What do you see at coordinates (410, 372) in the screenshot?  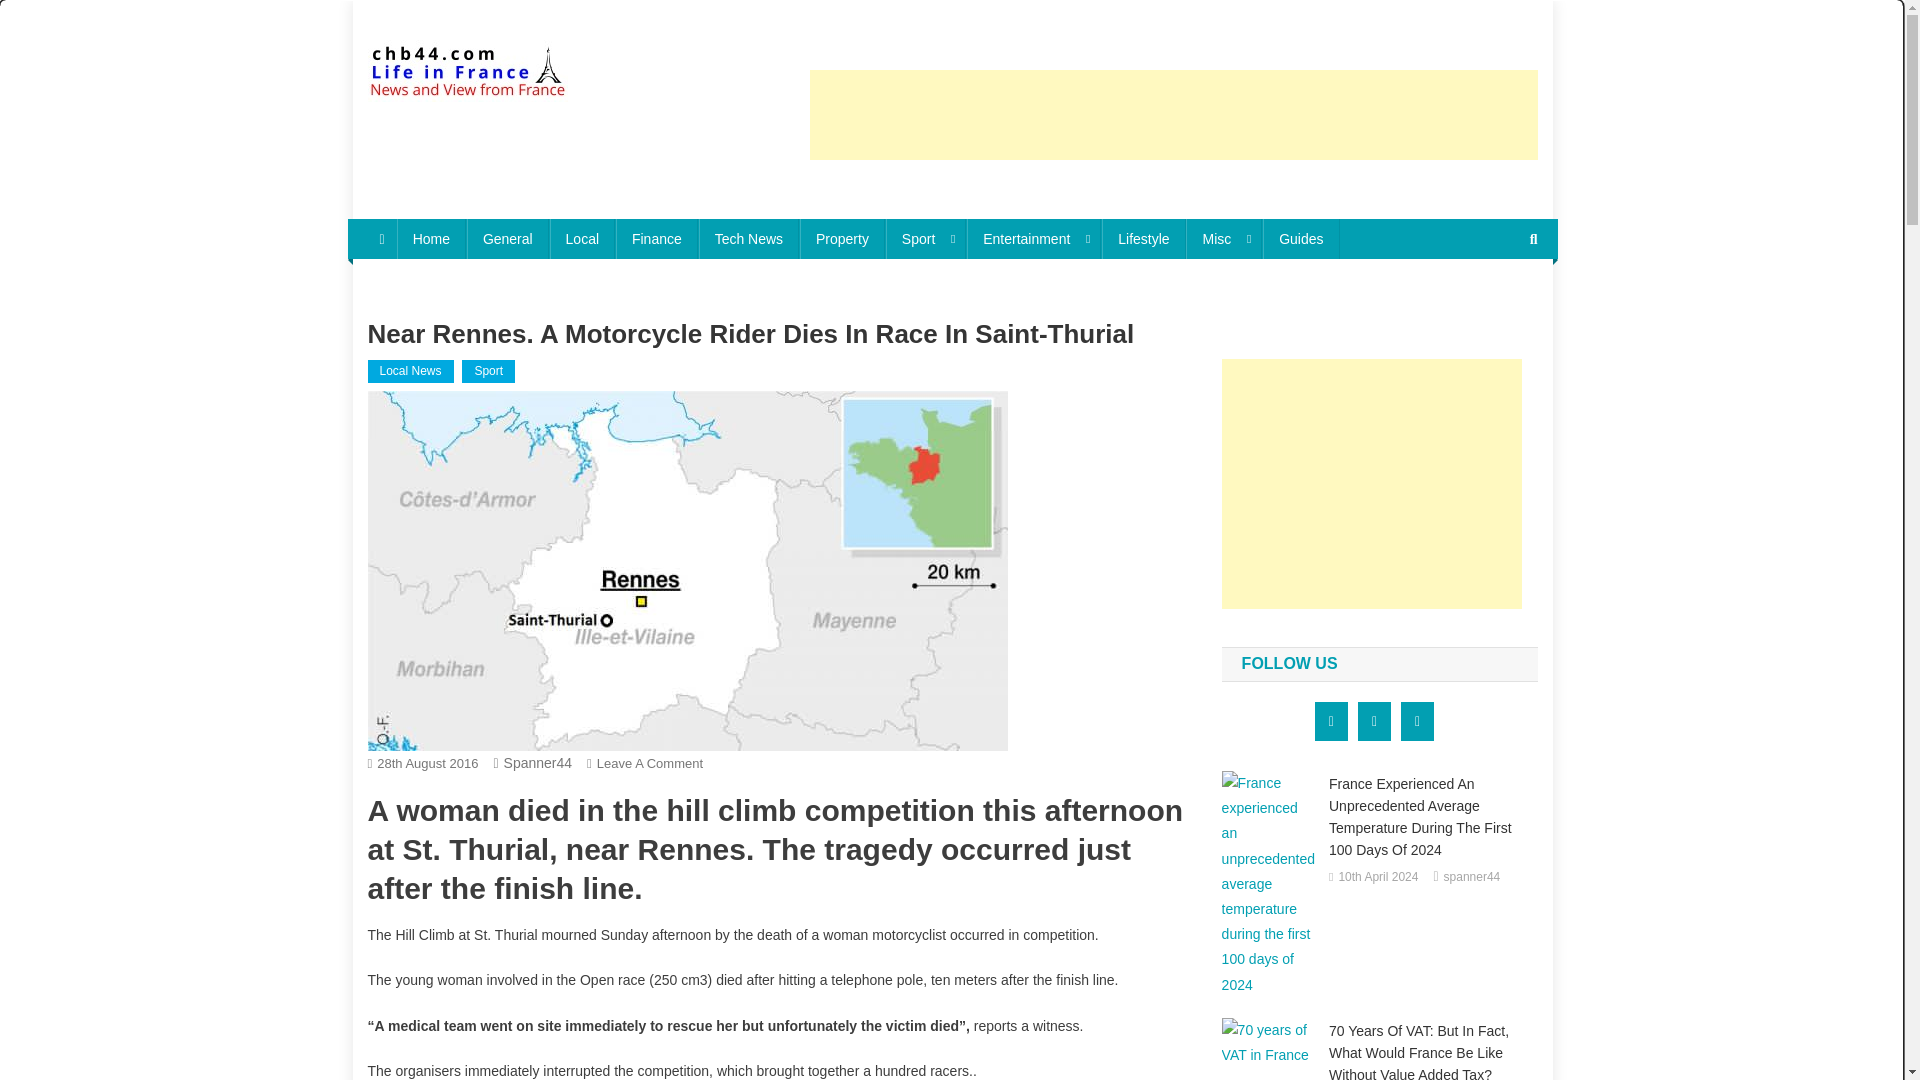 I see `Local News` at bounding box center [410, 372].